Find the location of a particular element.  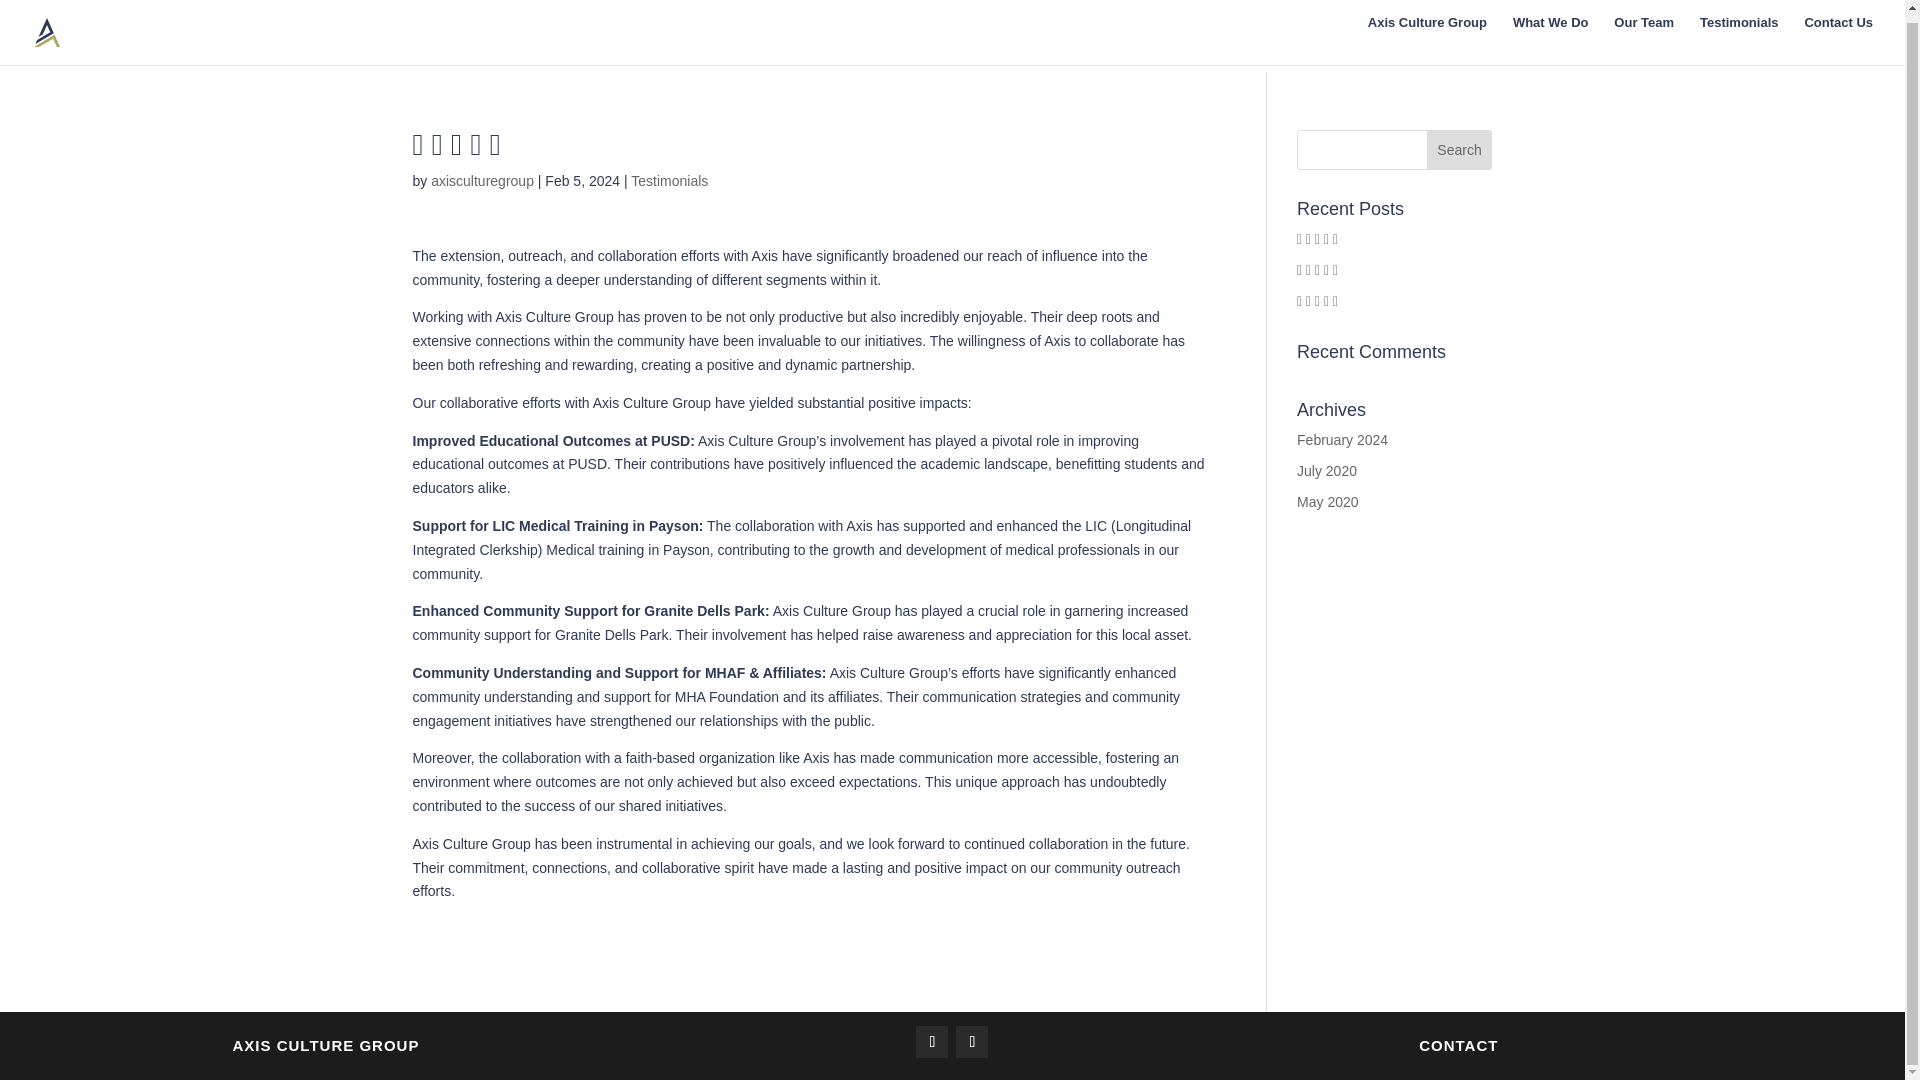

May 2020 is located at coordinates (1327, 501).